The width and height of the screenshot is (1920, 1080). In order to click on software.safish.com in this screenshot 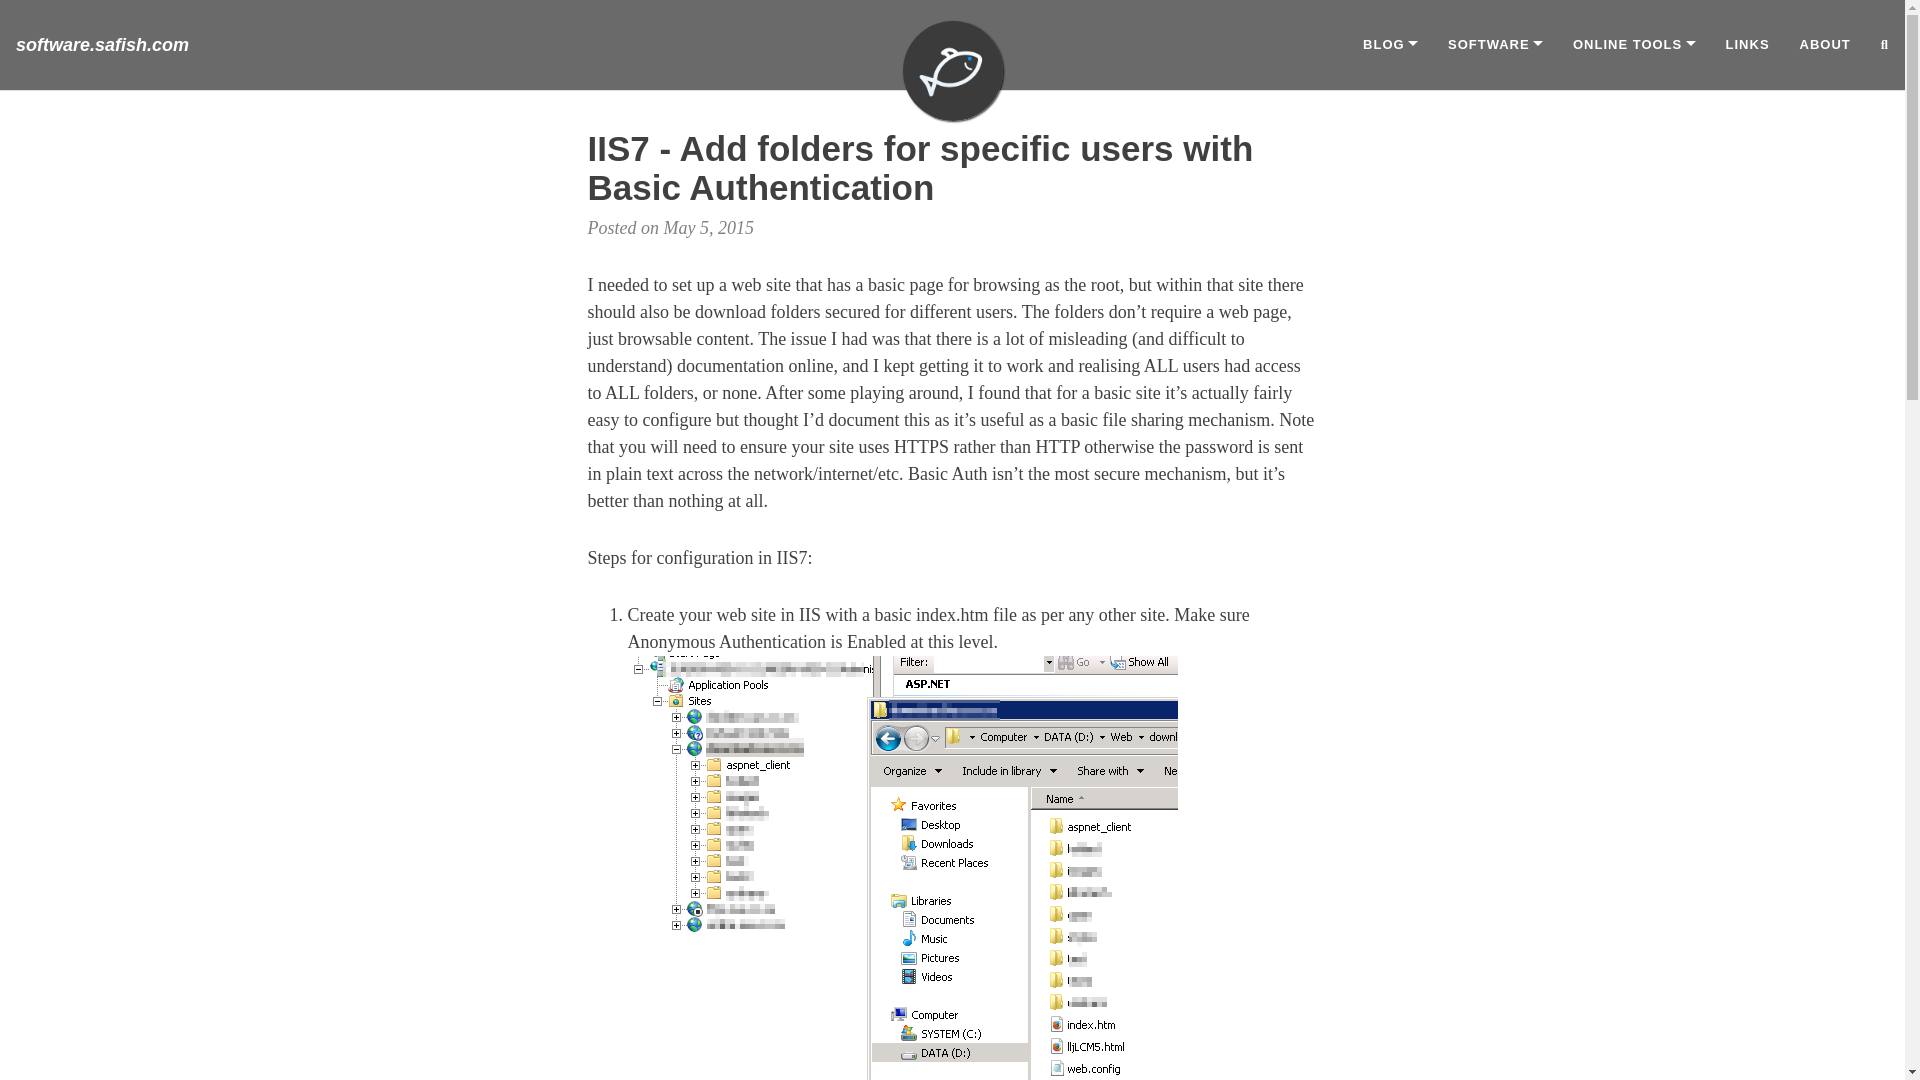, I will do `click(102, 45)`.